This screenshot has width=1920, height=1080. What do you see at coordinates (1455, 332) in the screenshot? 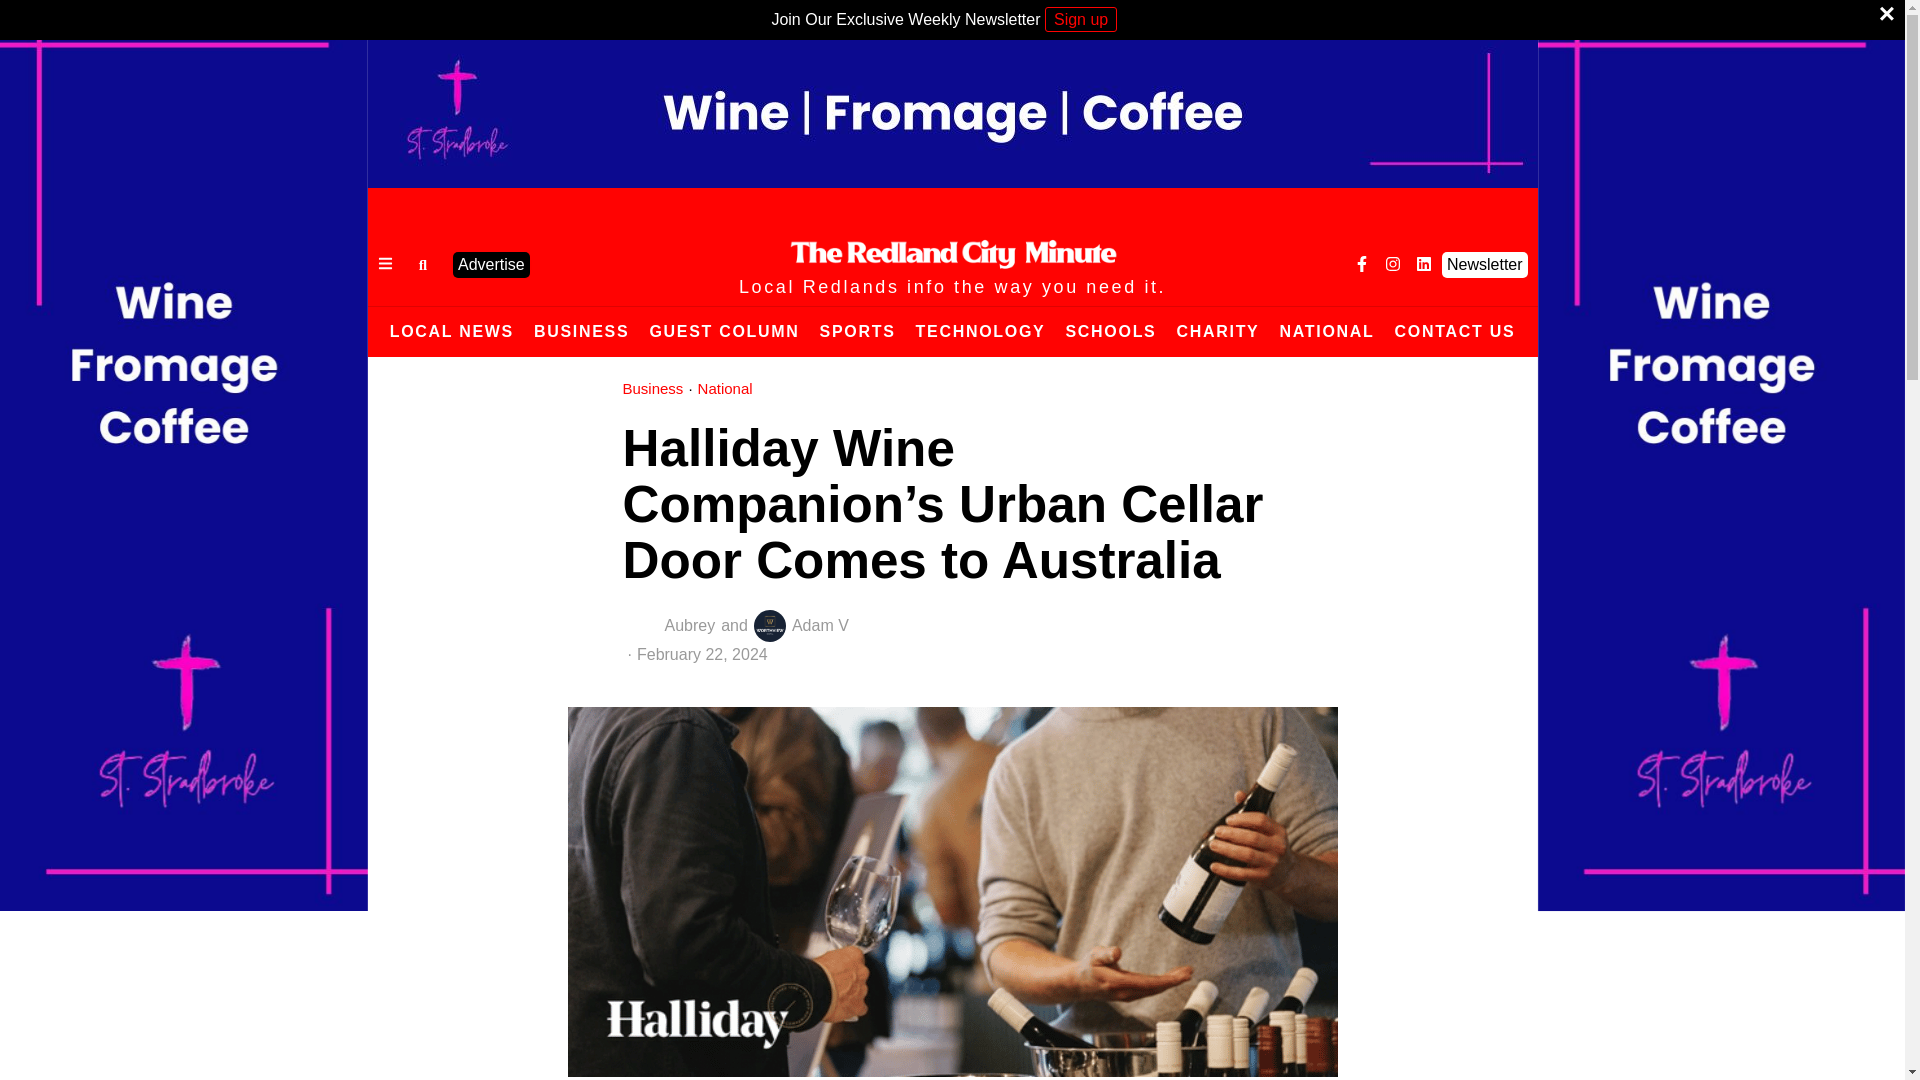
I see `CONTACT US` at bounding box center [1455, 332].